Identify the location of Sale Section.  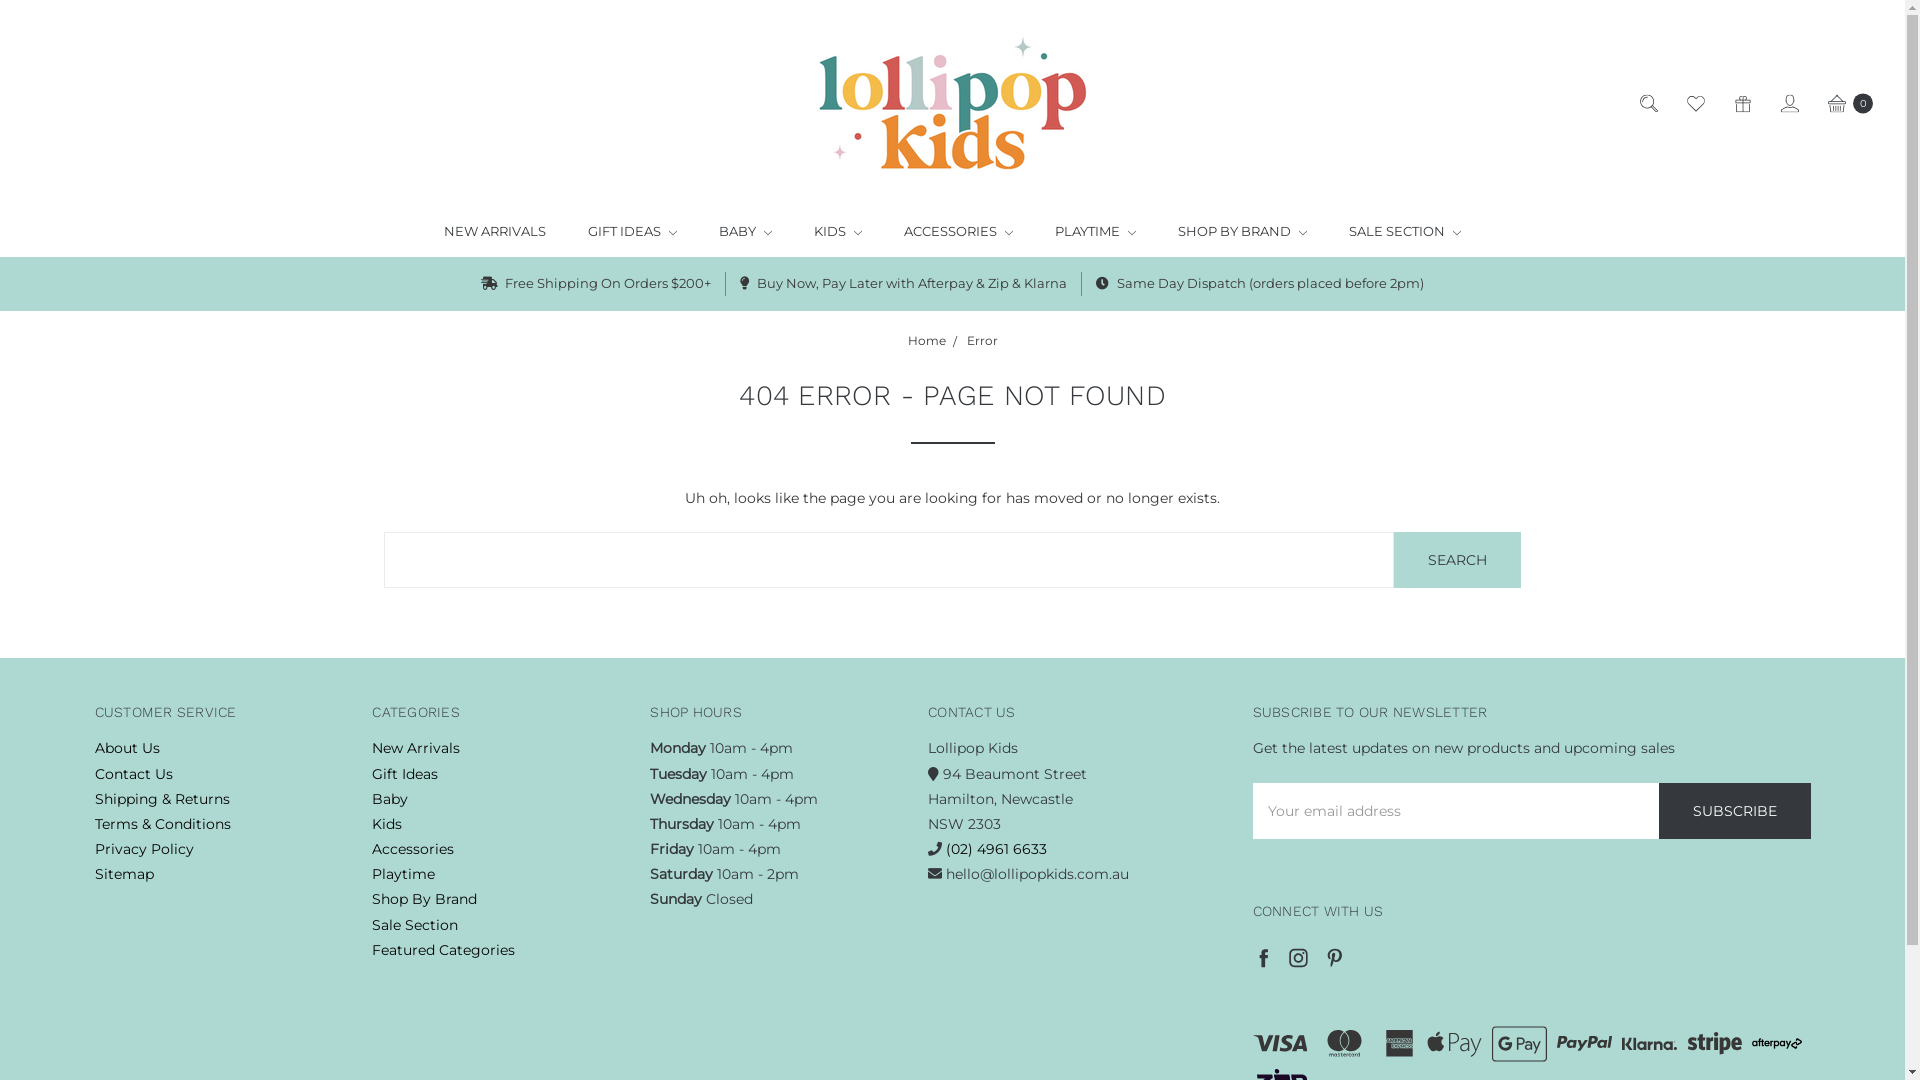
(415, 925).